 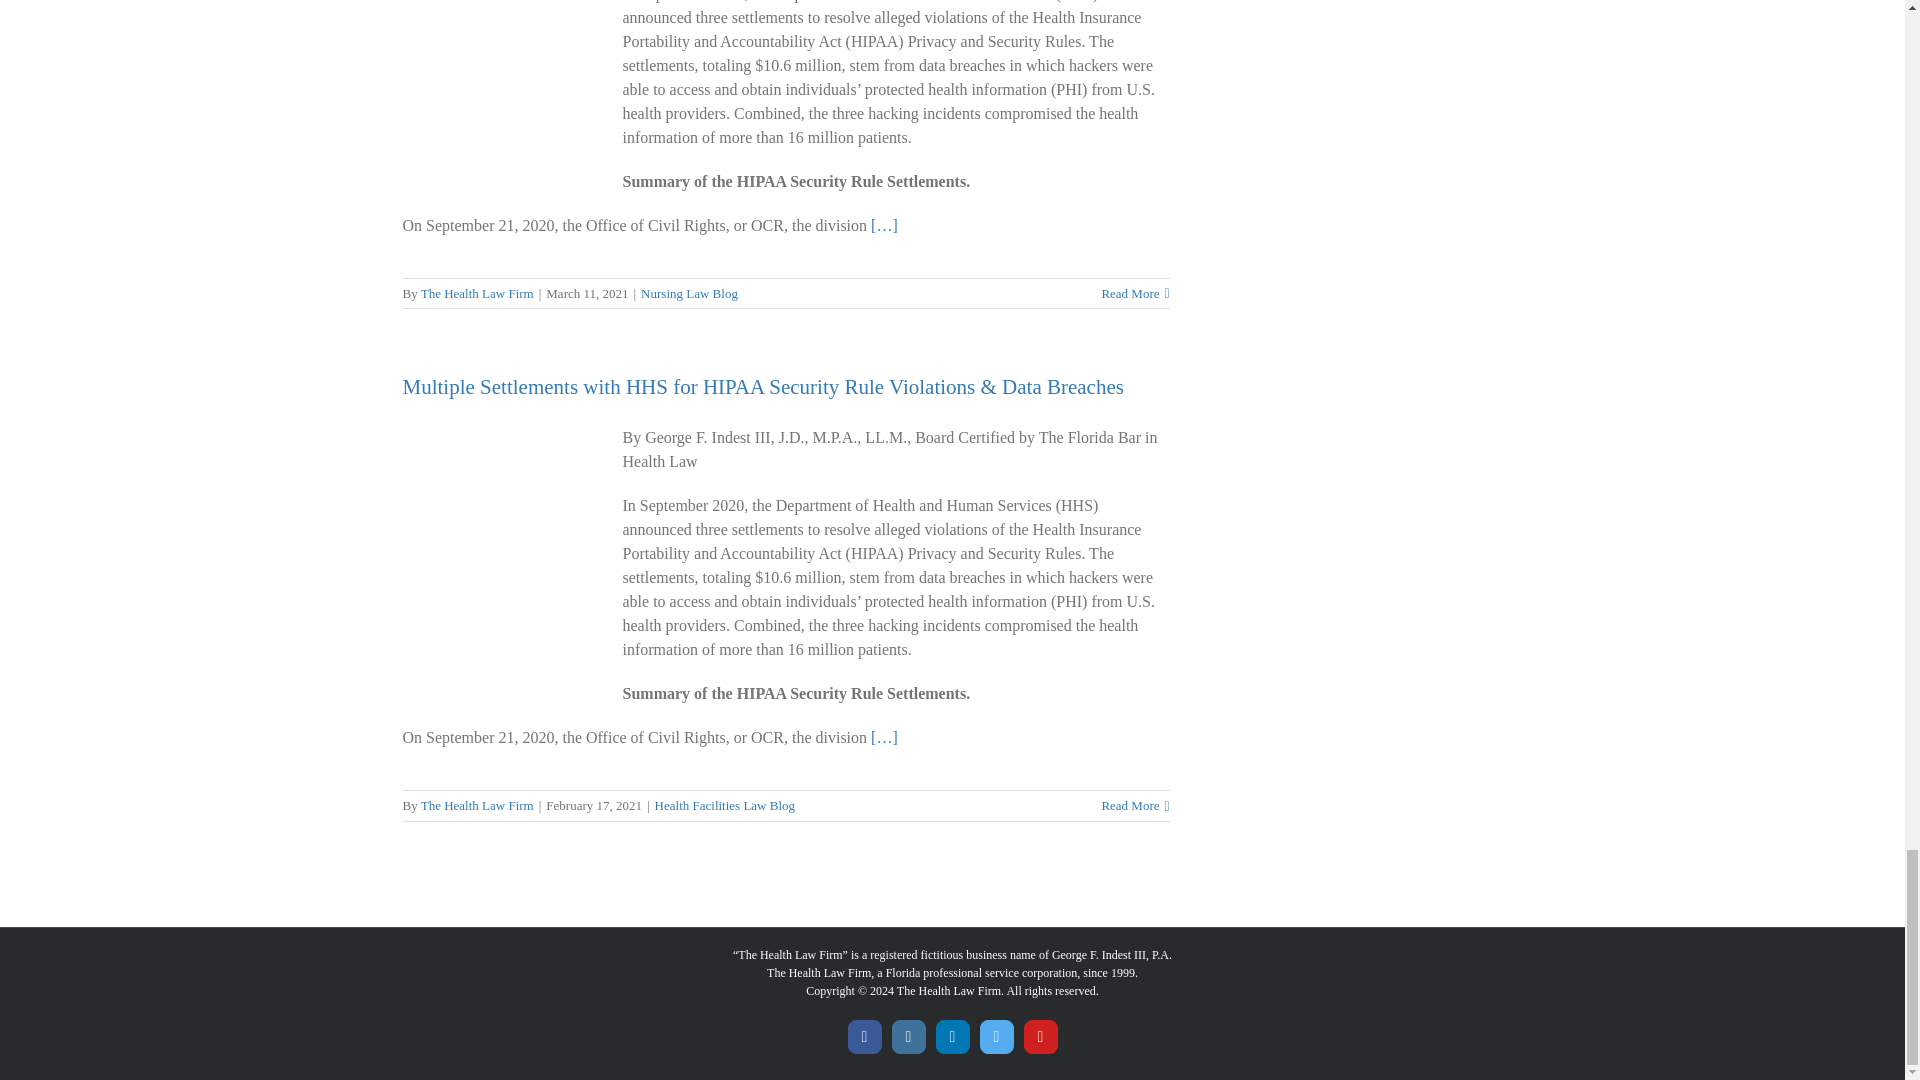 What do you see at coordinates (476, 292) in the screenshot?
I see `Posts by The Health Law Firm` at bounding box center [476, 292].